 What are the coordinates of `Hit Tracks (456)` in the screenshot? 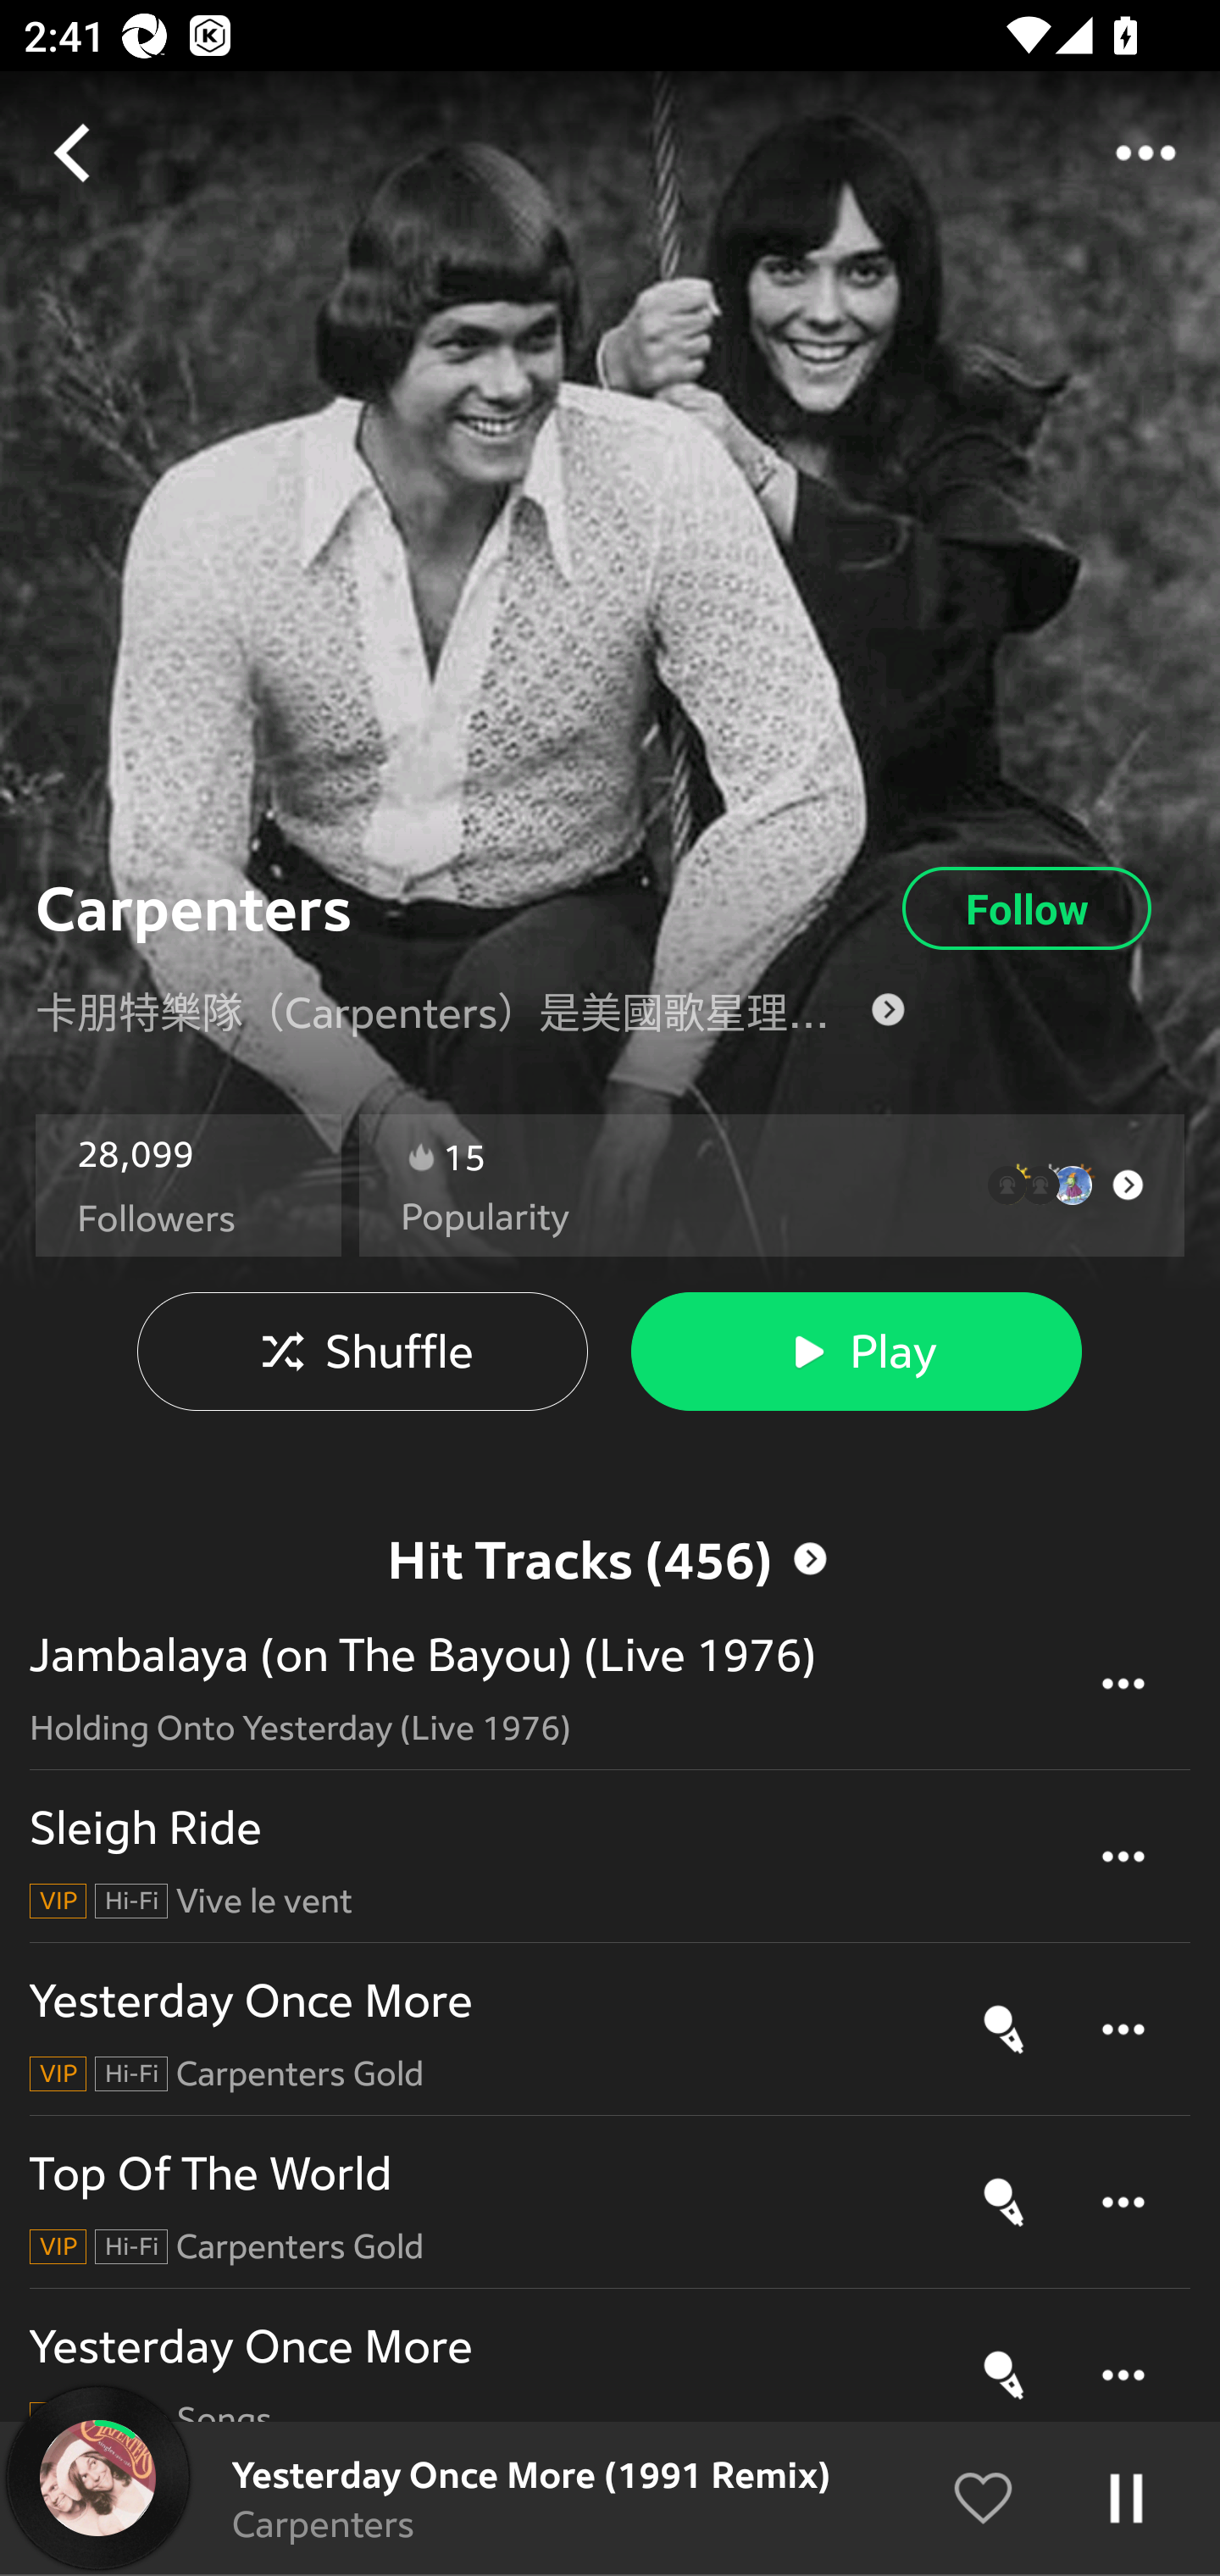 It's located at (610, 1559).